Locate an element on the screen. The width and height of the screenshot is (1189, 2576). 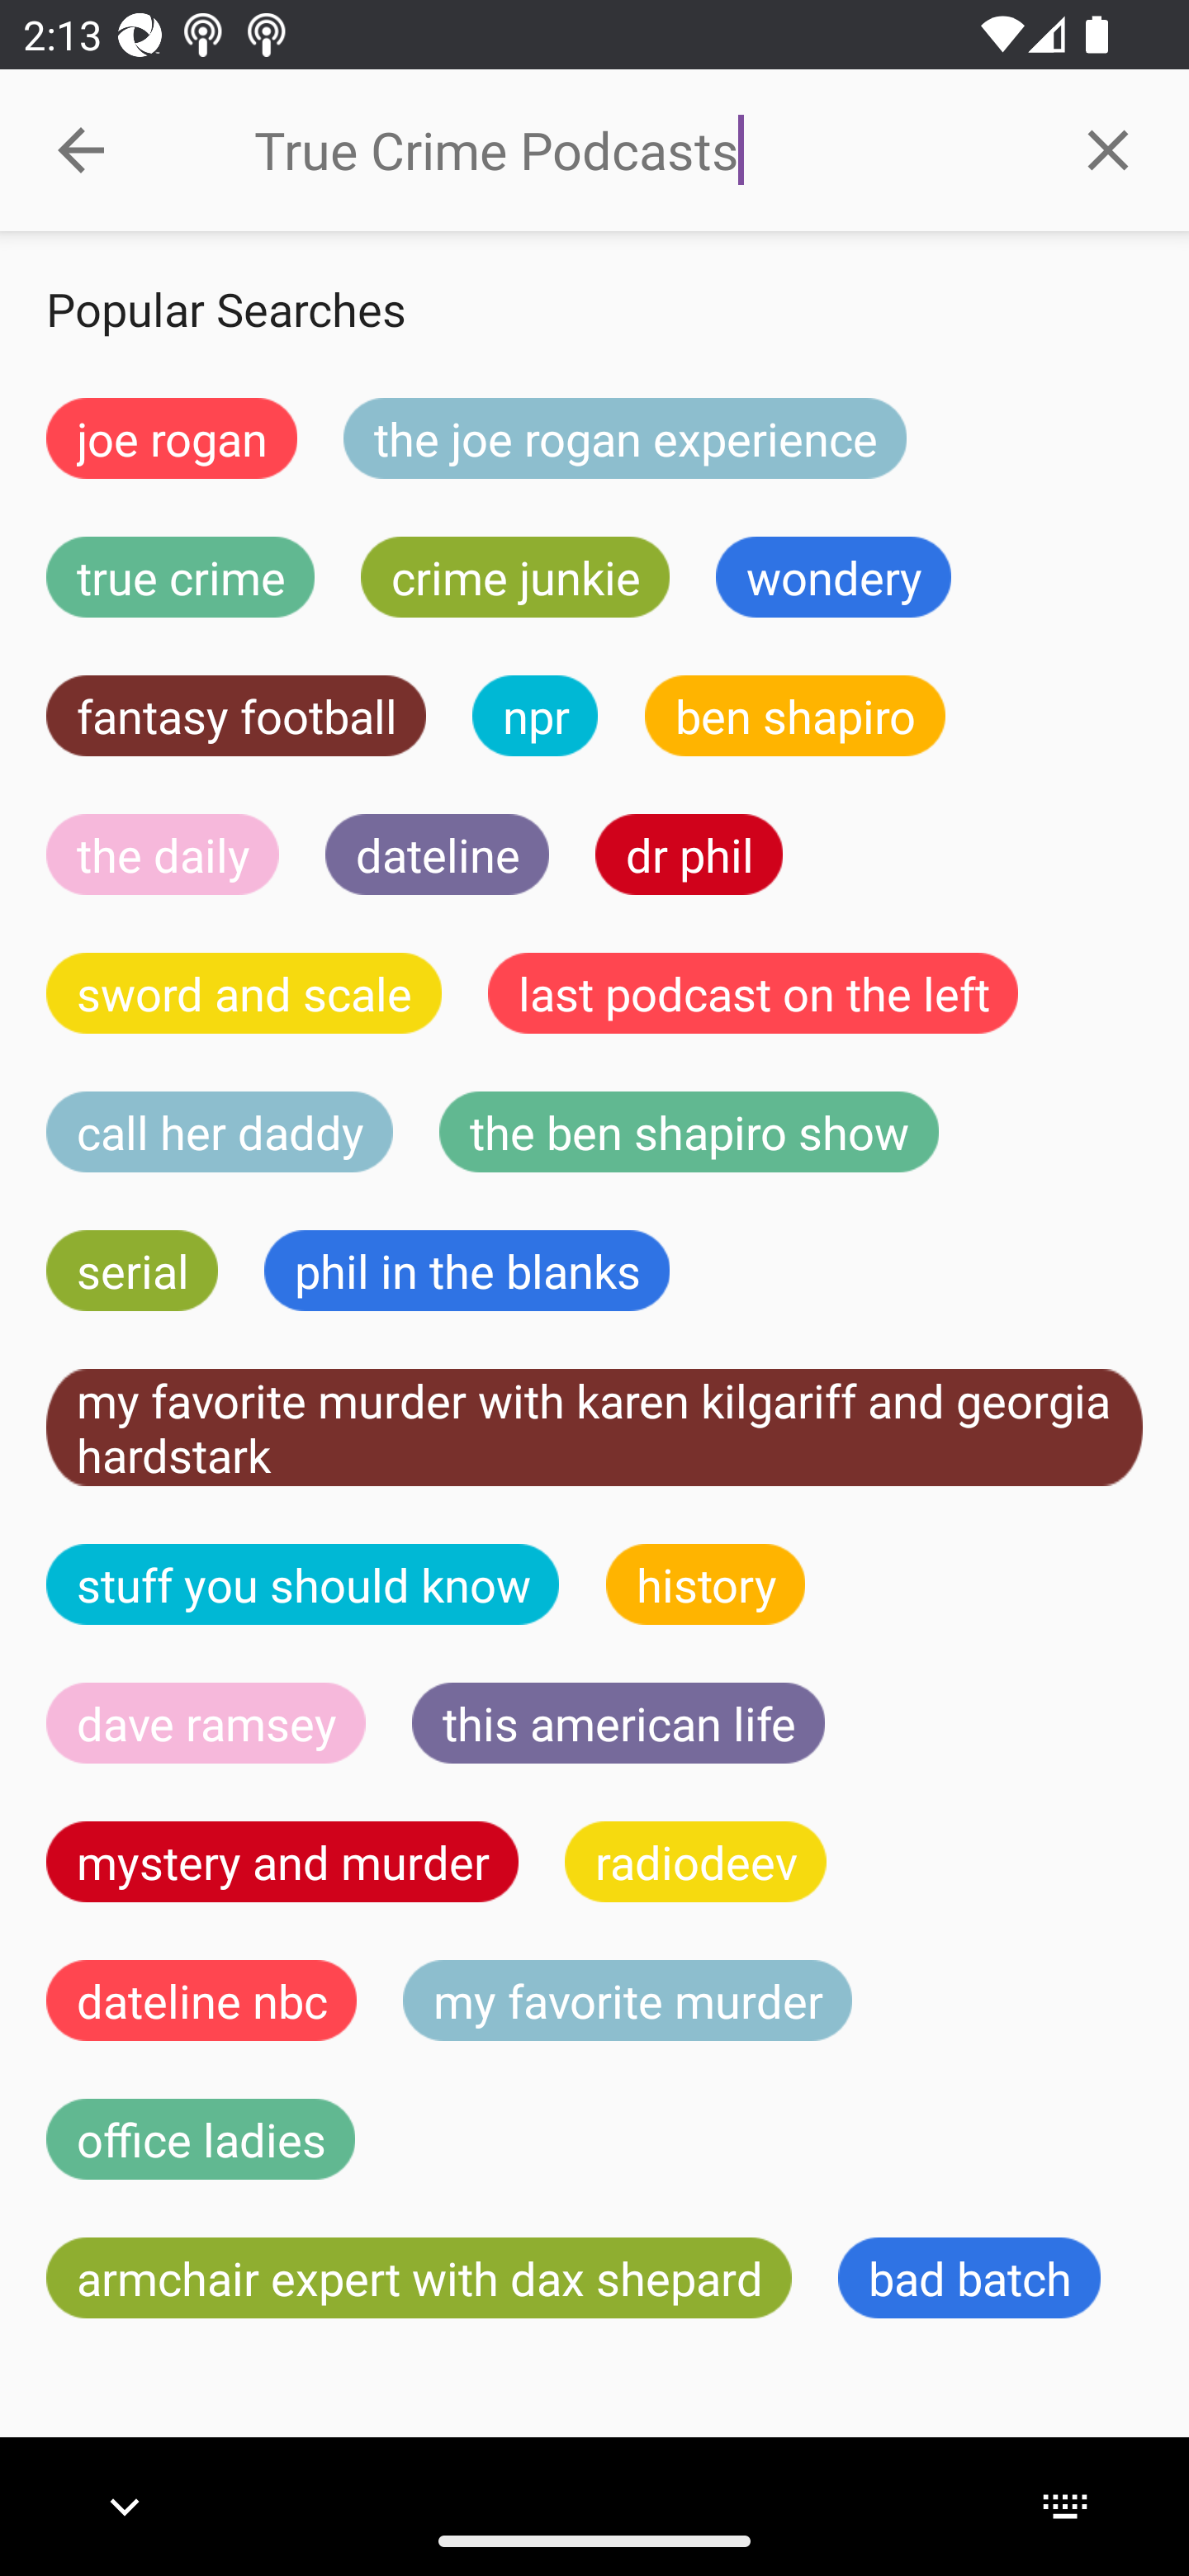
radiodeev is located at coordinates (695, 1861).